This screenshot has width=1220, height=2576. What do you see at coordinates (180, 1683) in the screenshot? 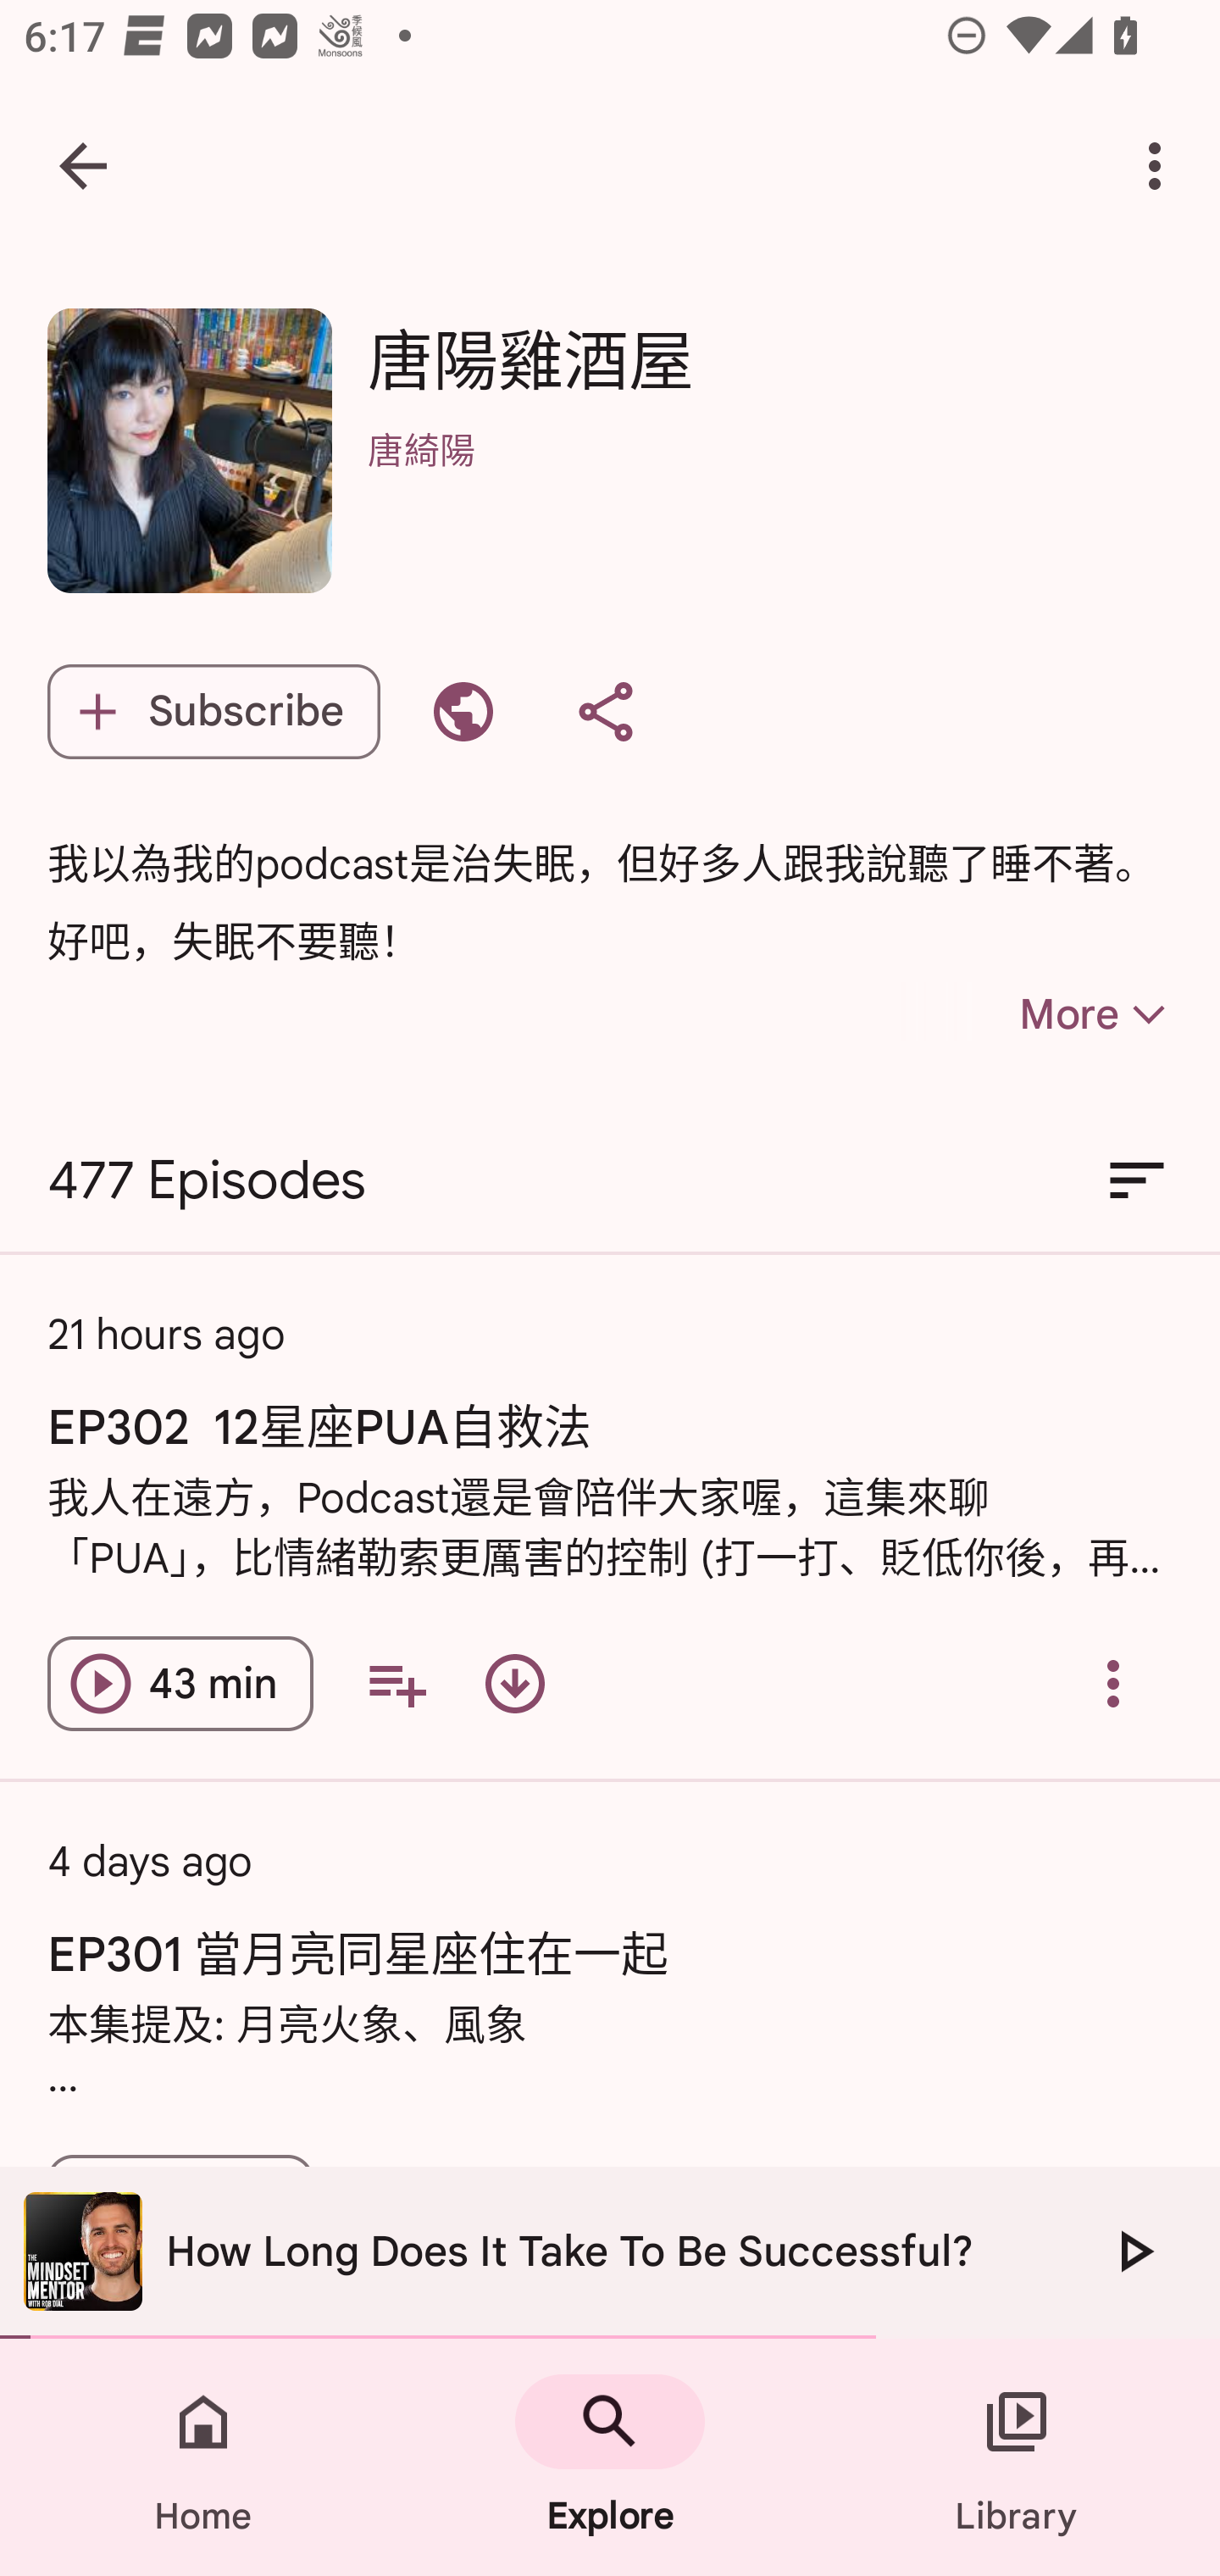
I see `Play episode EP302  12星座PUA自救法 43 min` at bounding box center [180, 1683].